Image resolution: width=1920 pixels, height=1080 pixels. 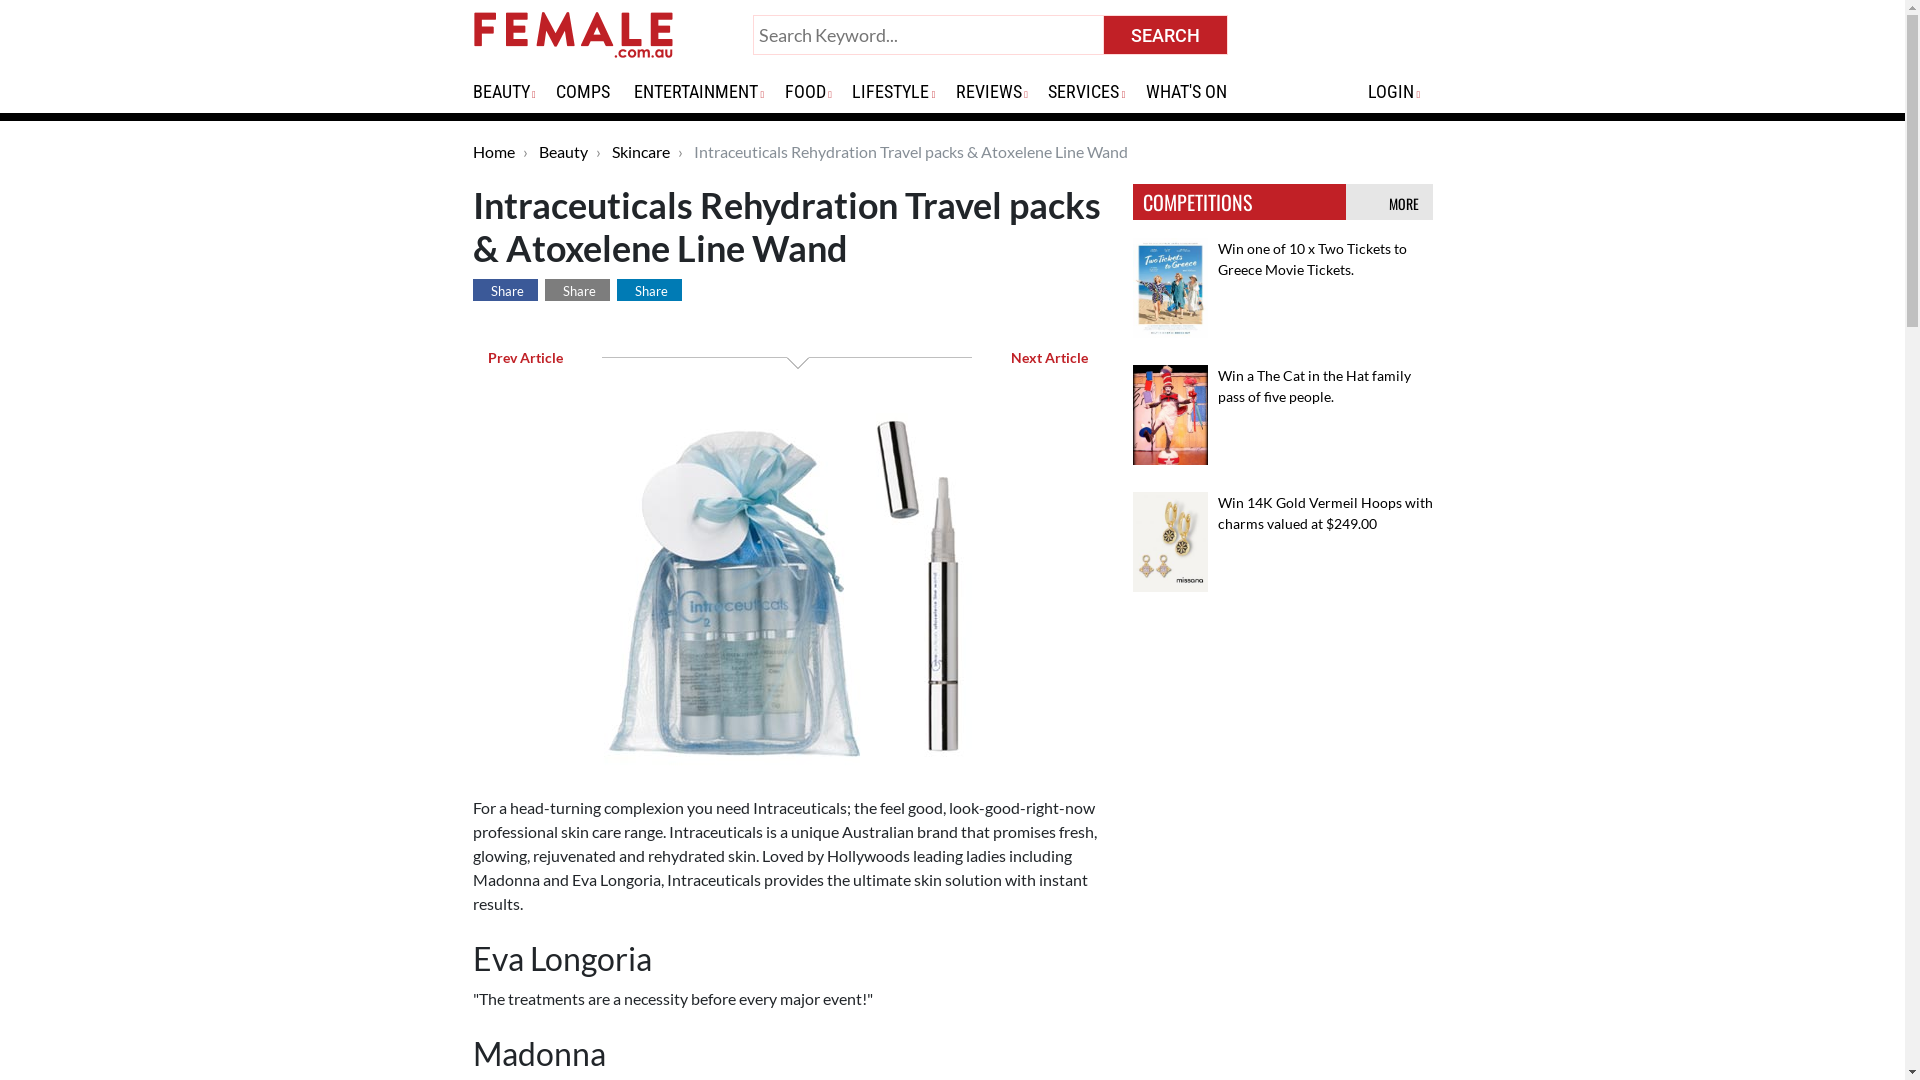 I want to click on ENTERTAINMENT, so click(x=706, y=92).